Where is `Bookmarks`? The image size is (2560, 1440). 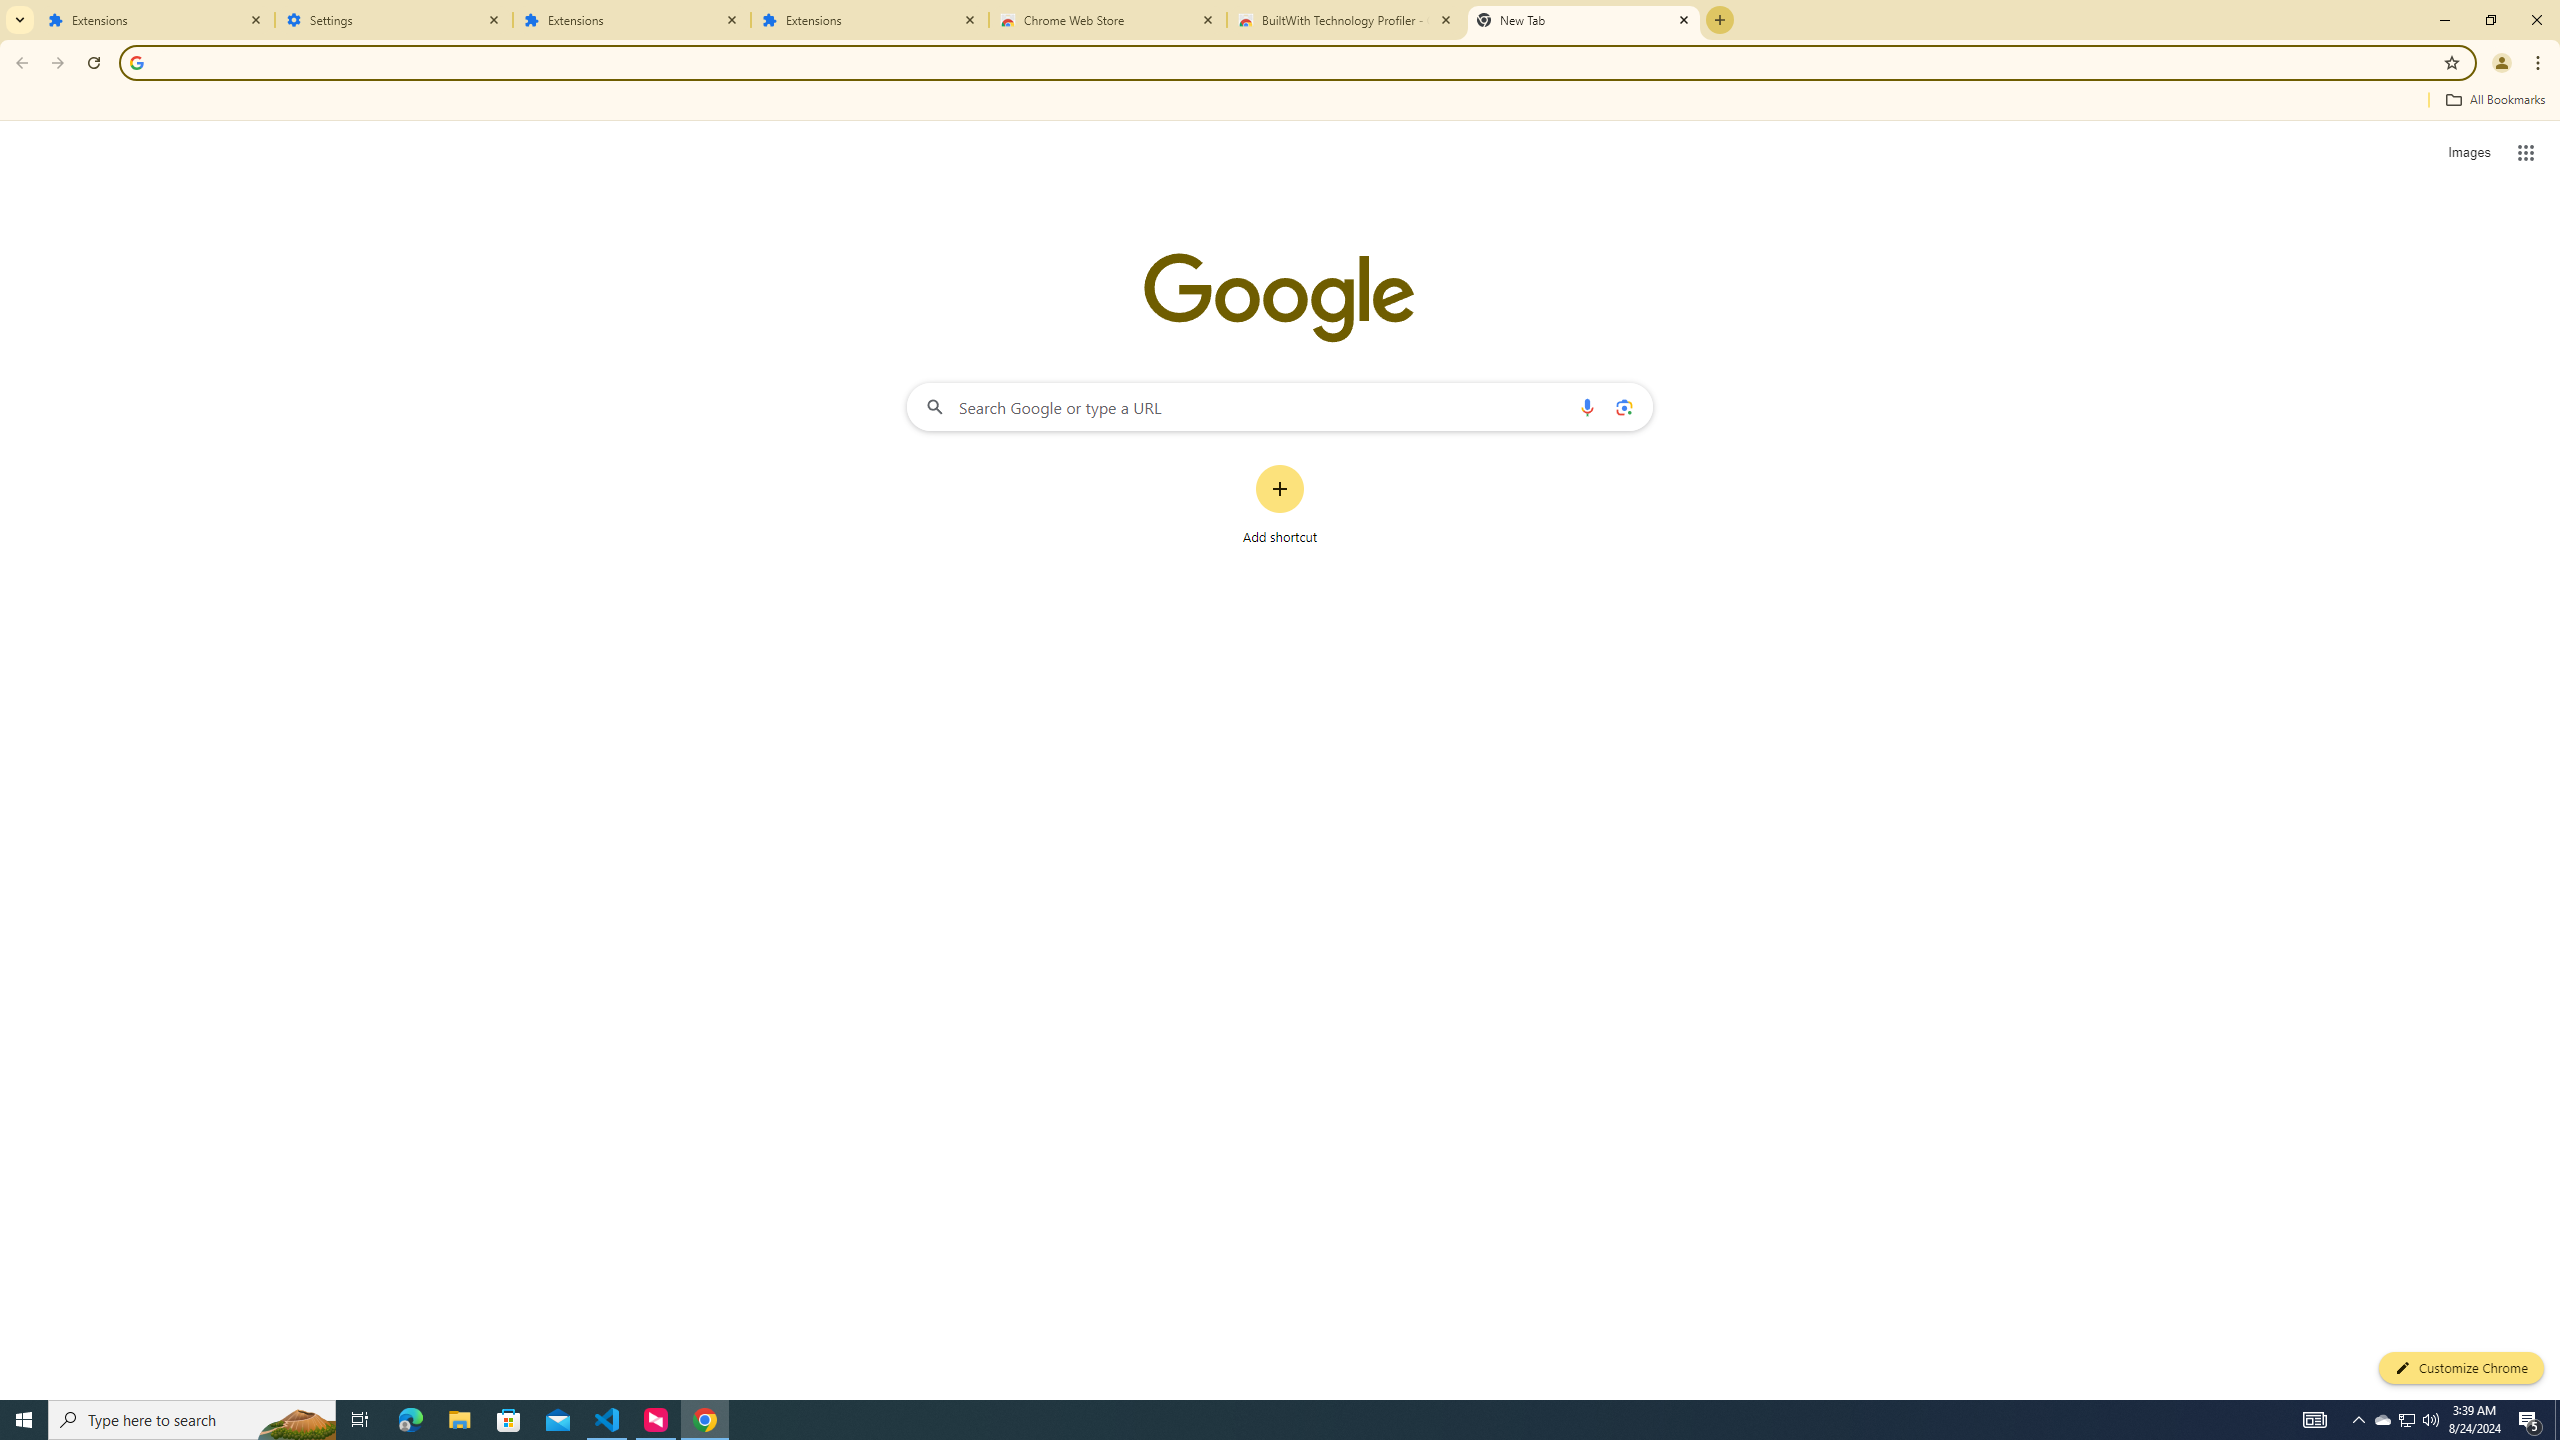 Bookmarks is located at coordinates (1280, 102).